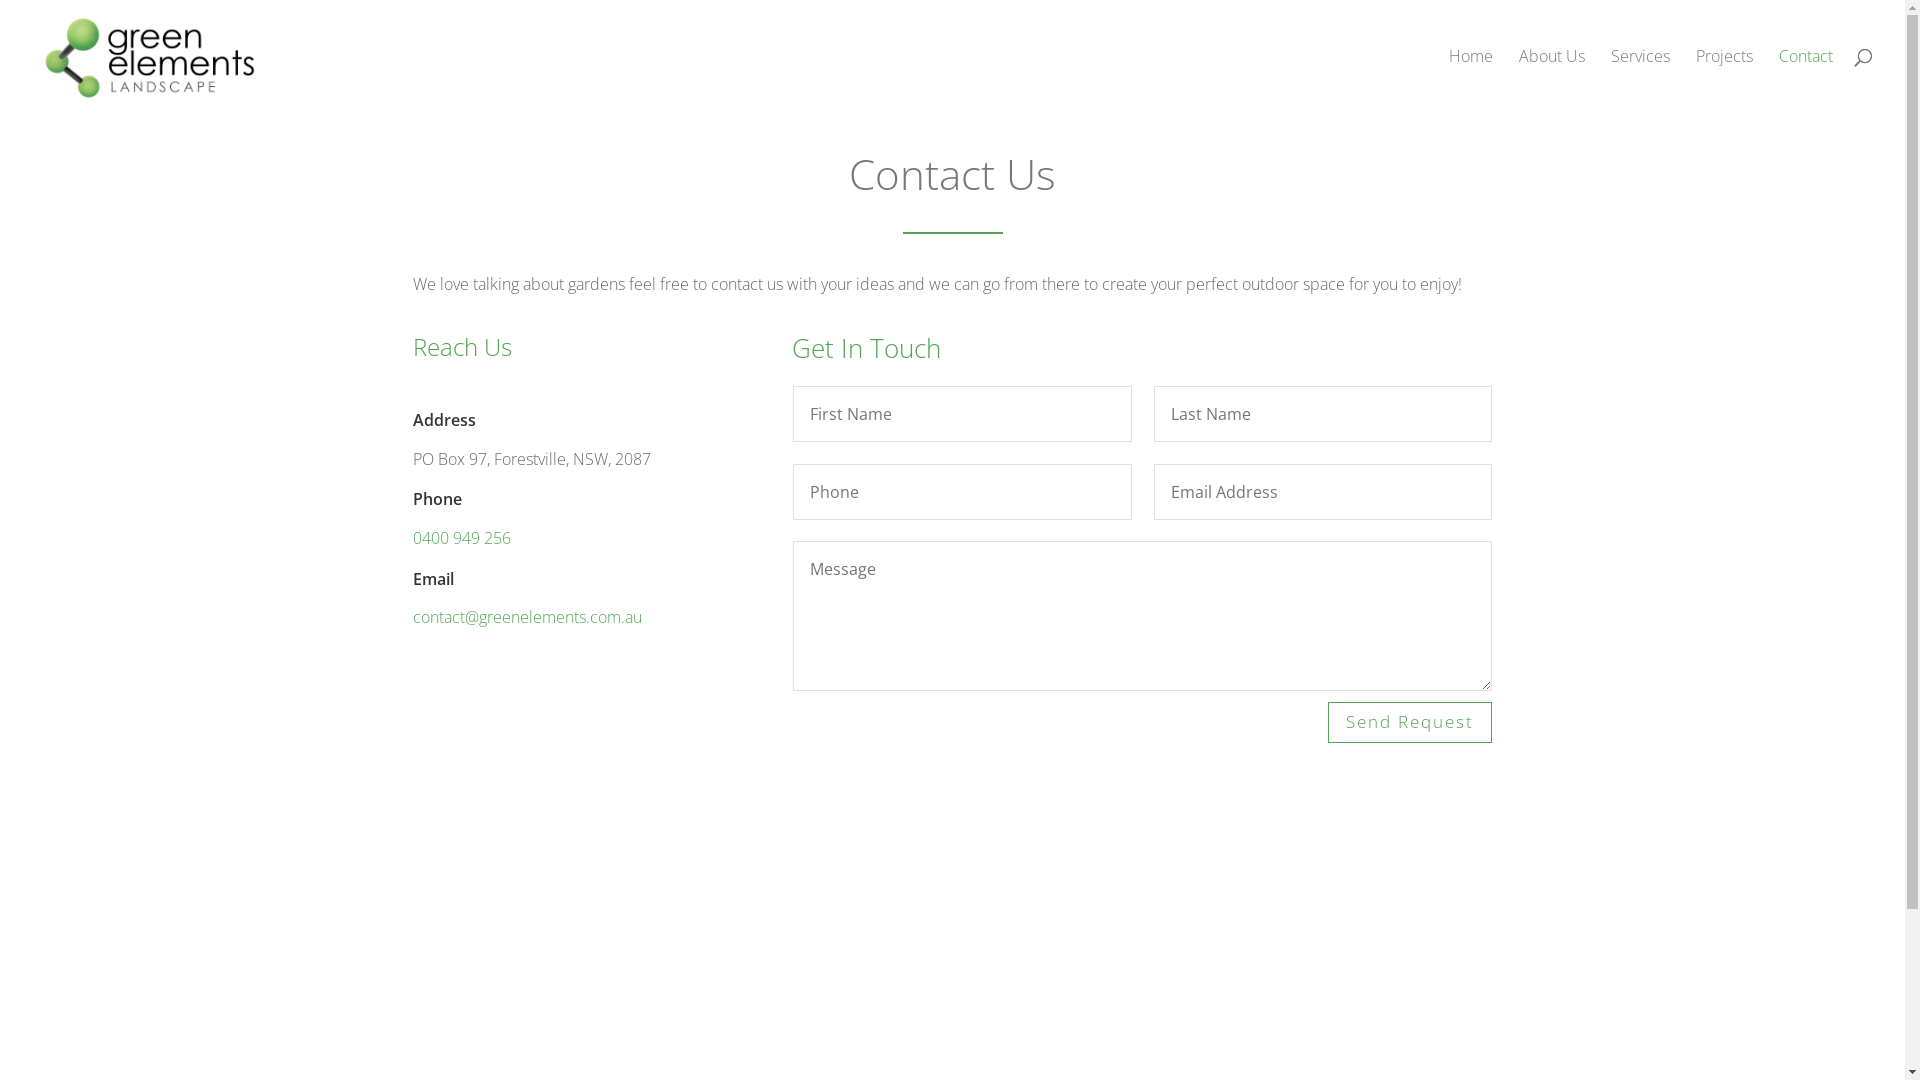  What do you see at coordinates (1640, 80) in the screenshot?
I see `Services` at bounding box center [1640, 80].